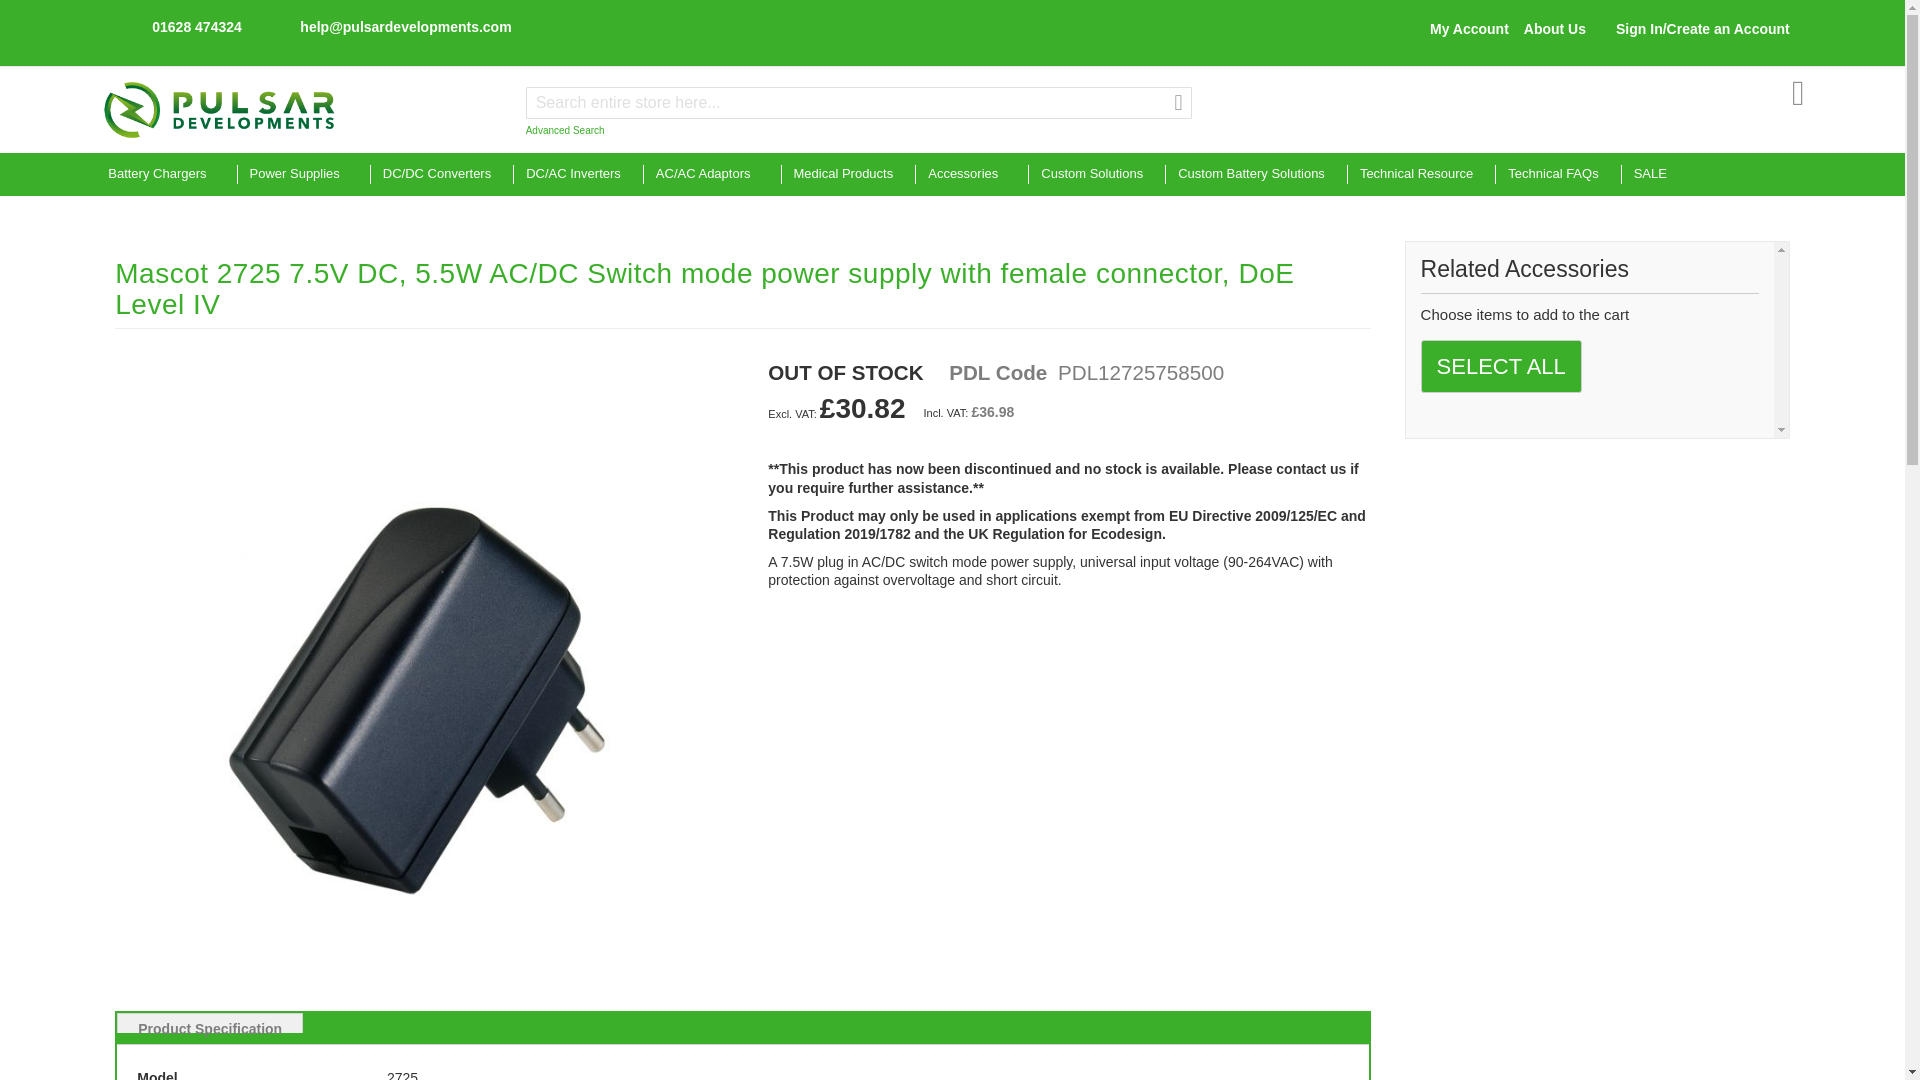 This screenshot has height=1080, width=1920. Describe the element at coordinates (1092, 174) in the screenshot. I see `Custom Solutions` at that location.